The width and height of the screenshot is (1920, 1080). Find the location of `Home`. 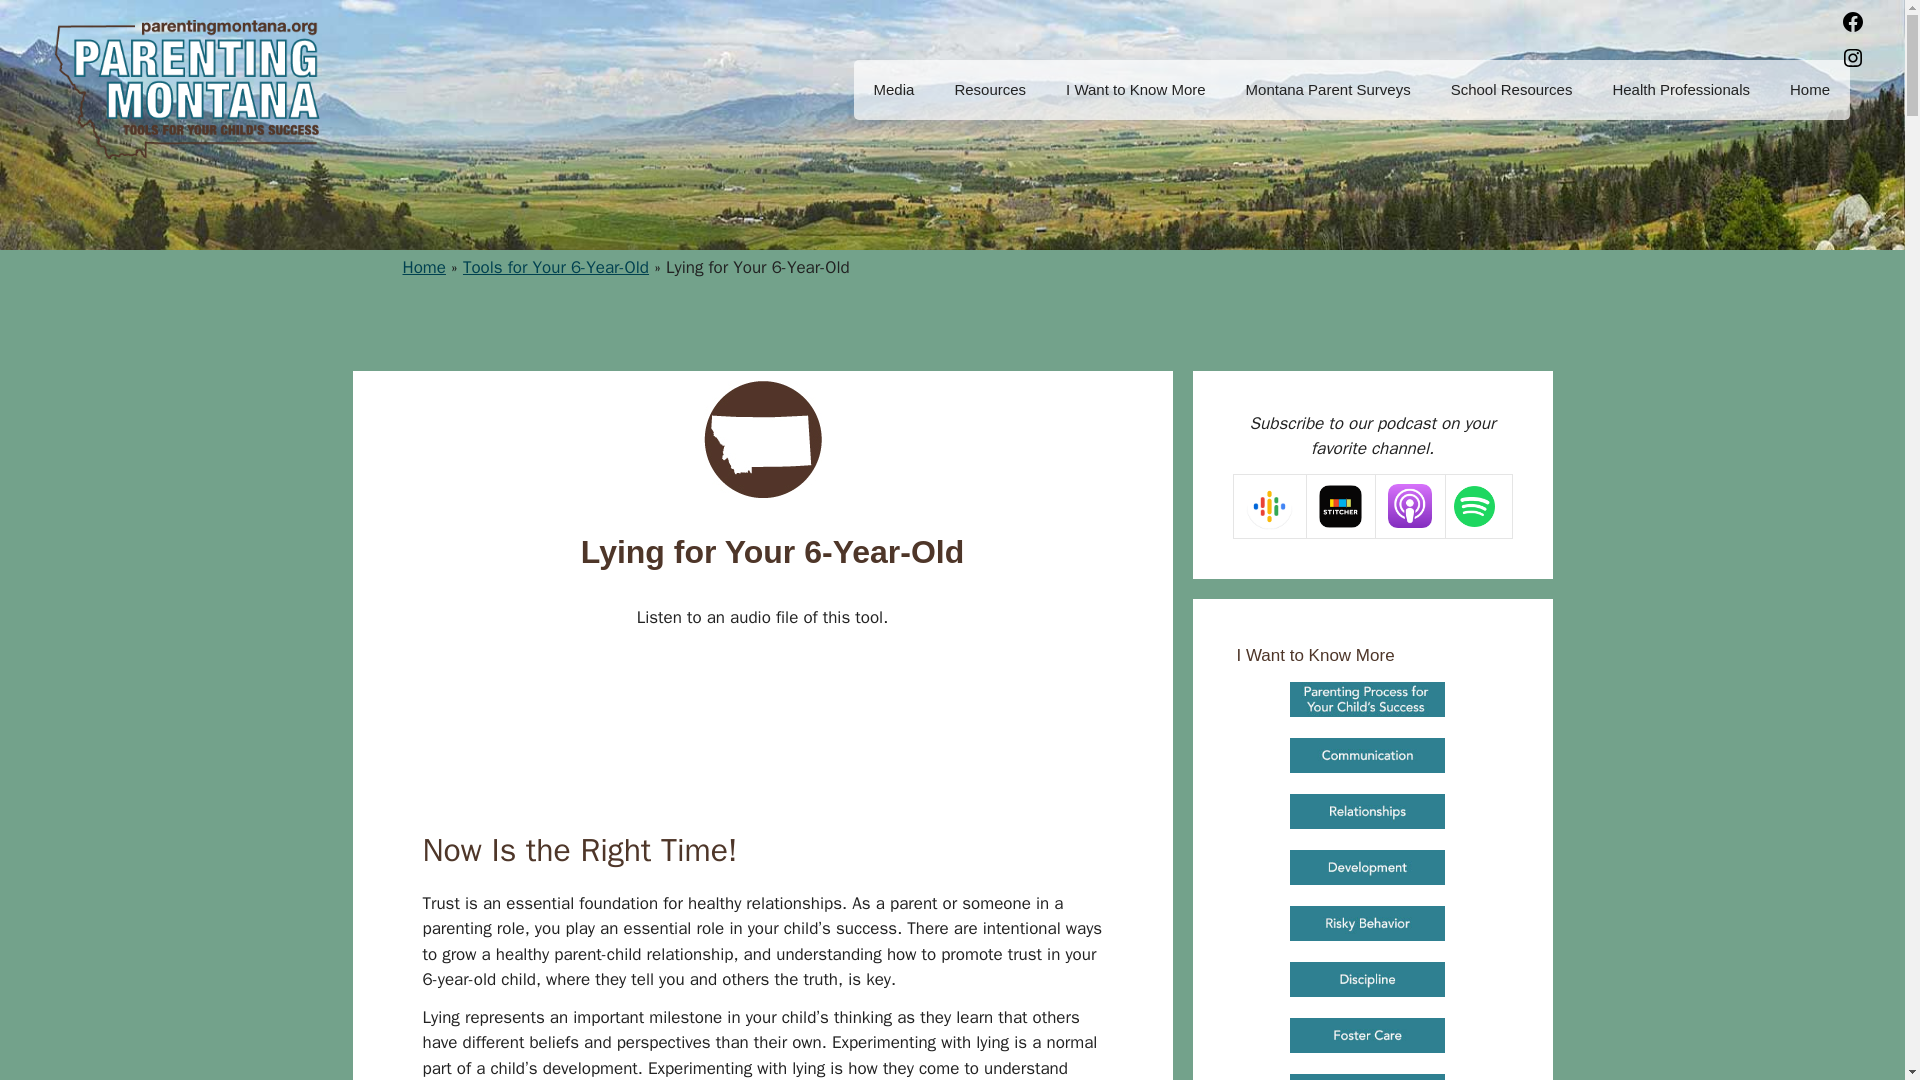

Home is located at coordinates (1810, 90).